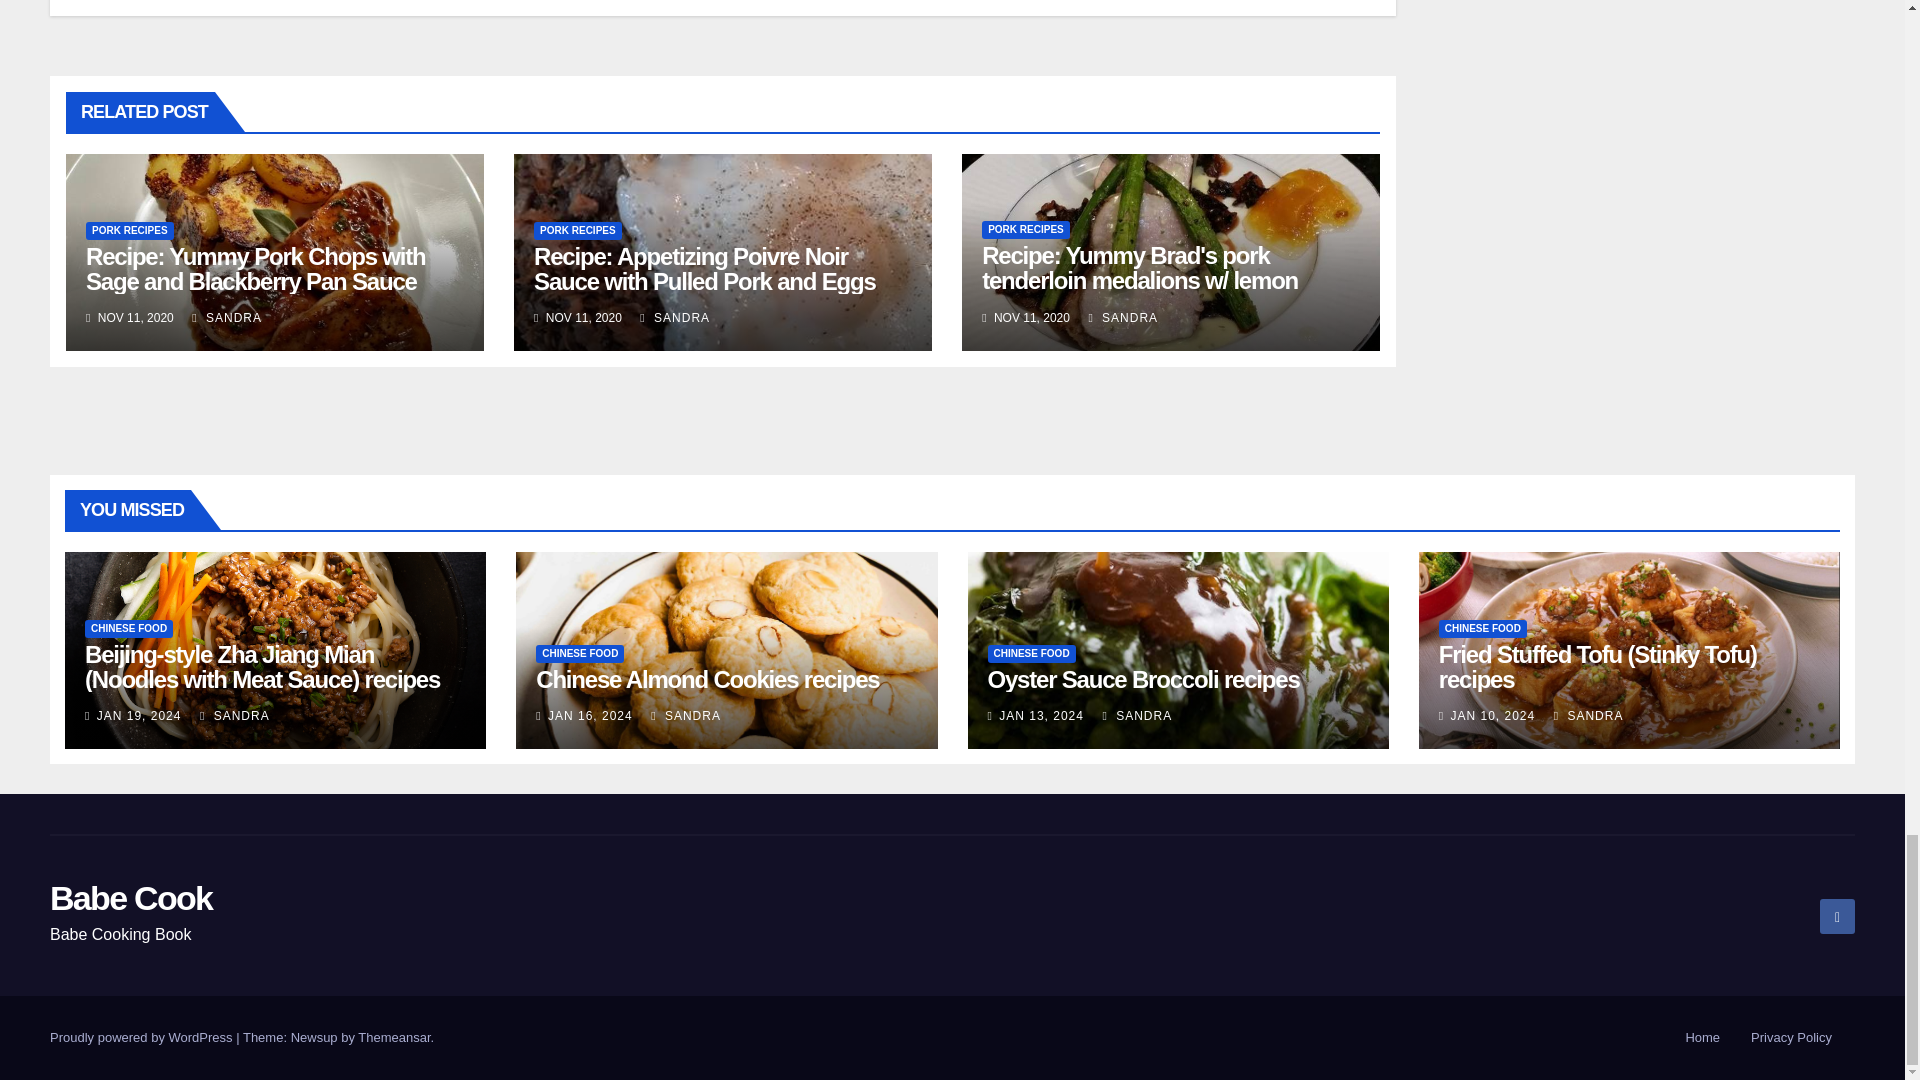 This screenshot has height=1080, width=1920. Describe the element at coordinates (1122, 318) in the screenshot. I see `SANDRA` at that location.